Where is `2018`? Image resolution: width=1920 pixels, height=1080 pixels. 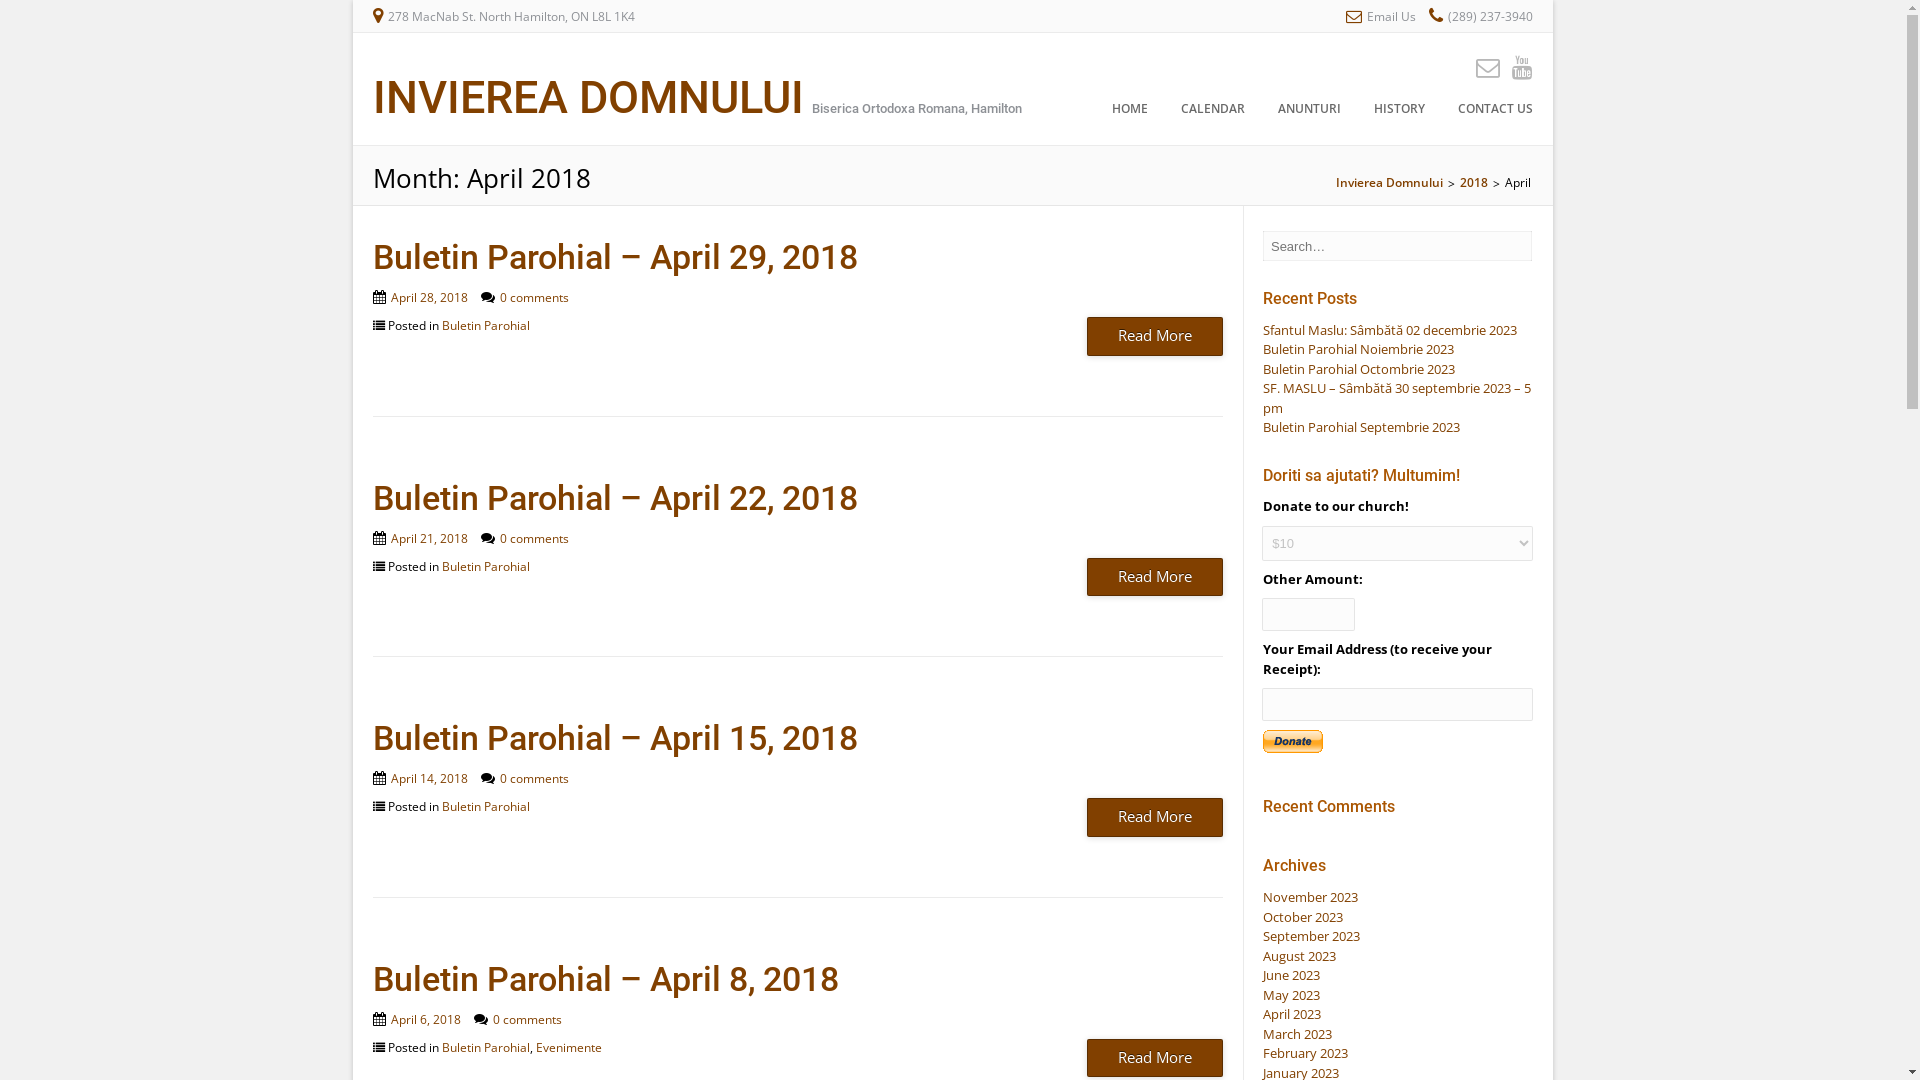
2018 is located at coordinates (1474, 182).